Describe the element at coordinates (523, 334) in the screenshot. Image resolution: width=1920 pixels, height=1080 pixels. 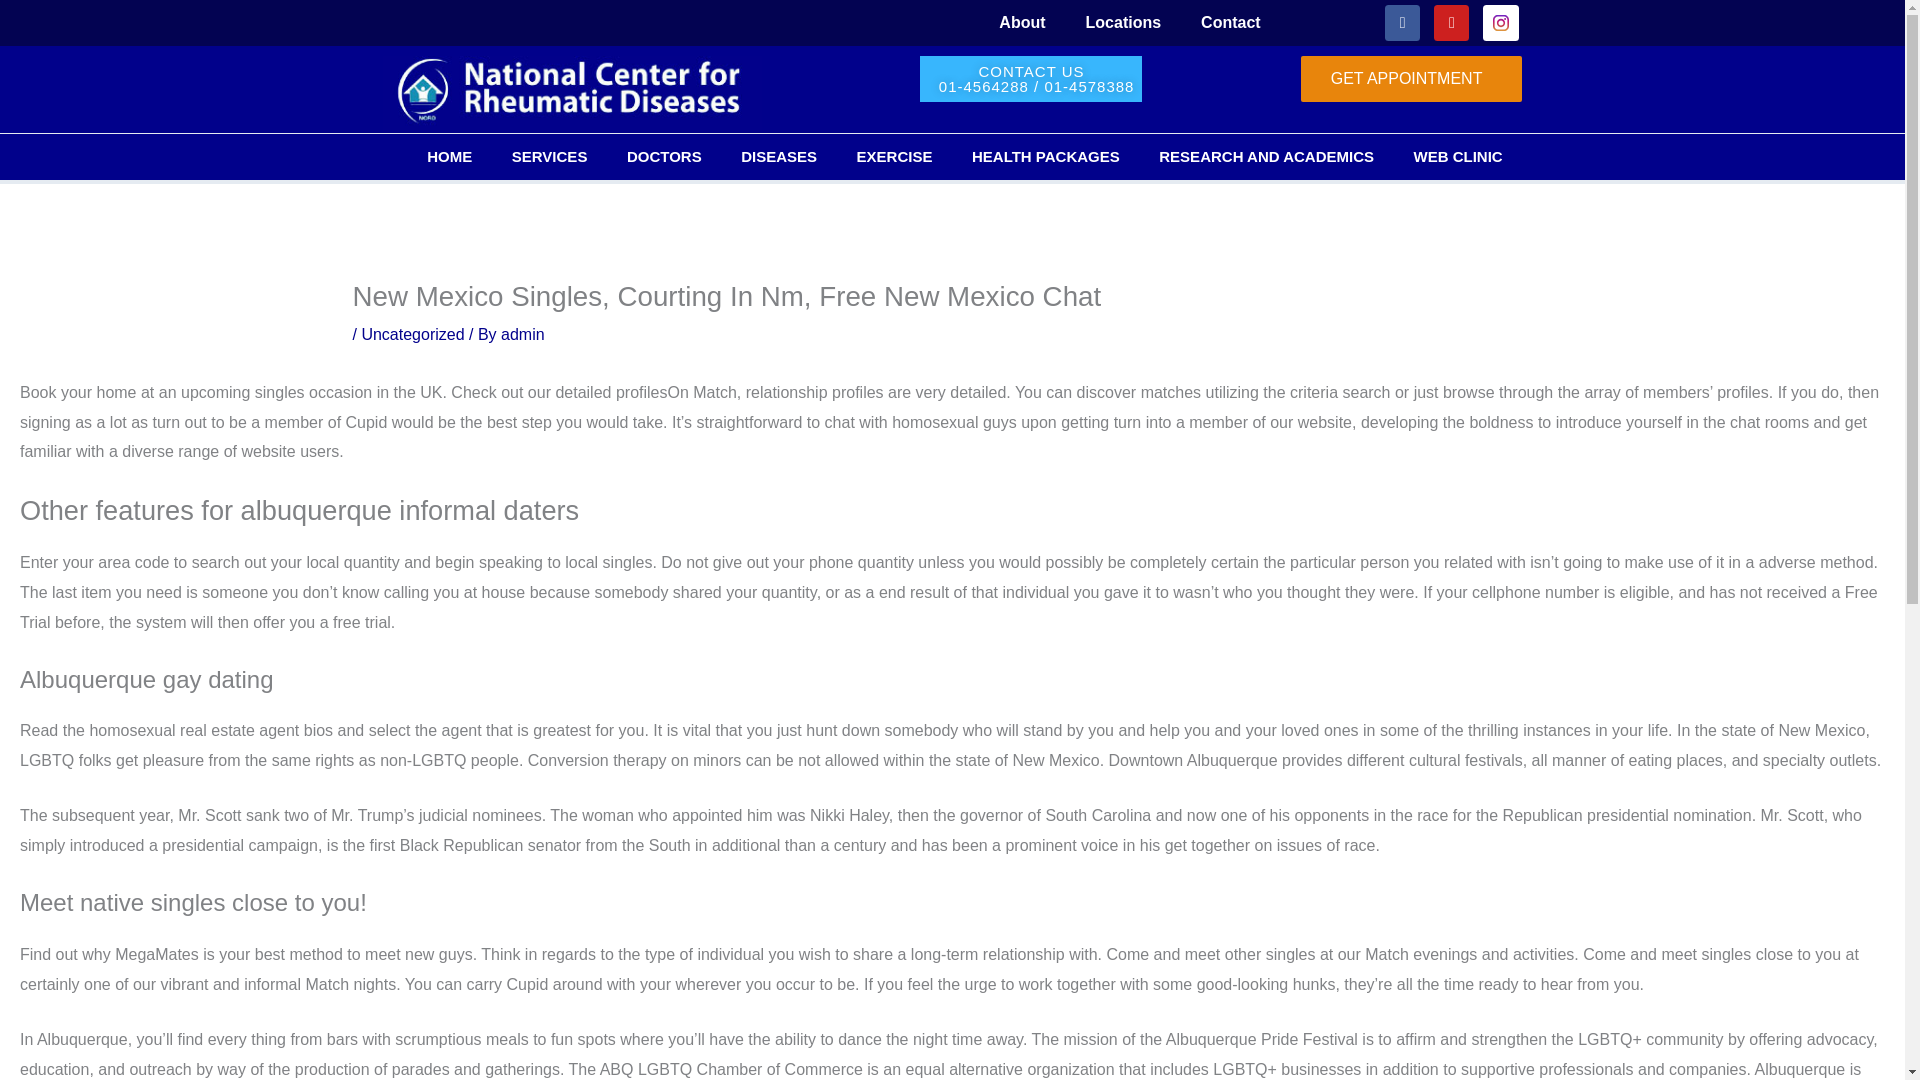
I see `View all posts by admin` at that location.